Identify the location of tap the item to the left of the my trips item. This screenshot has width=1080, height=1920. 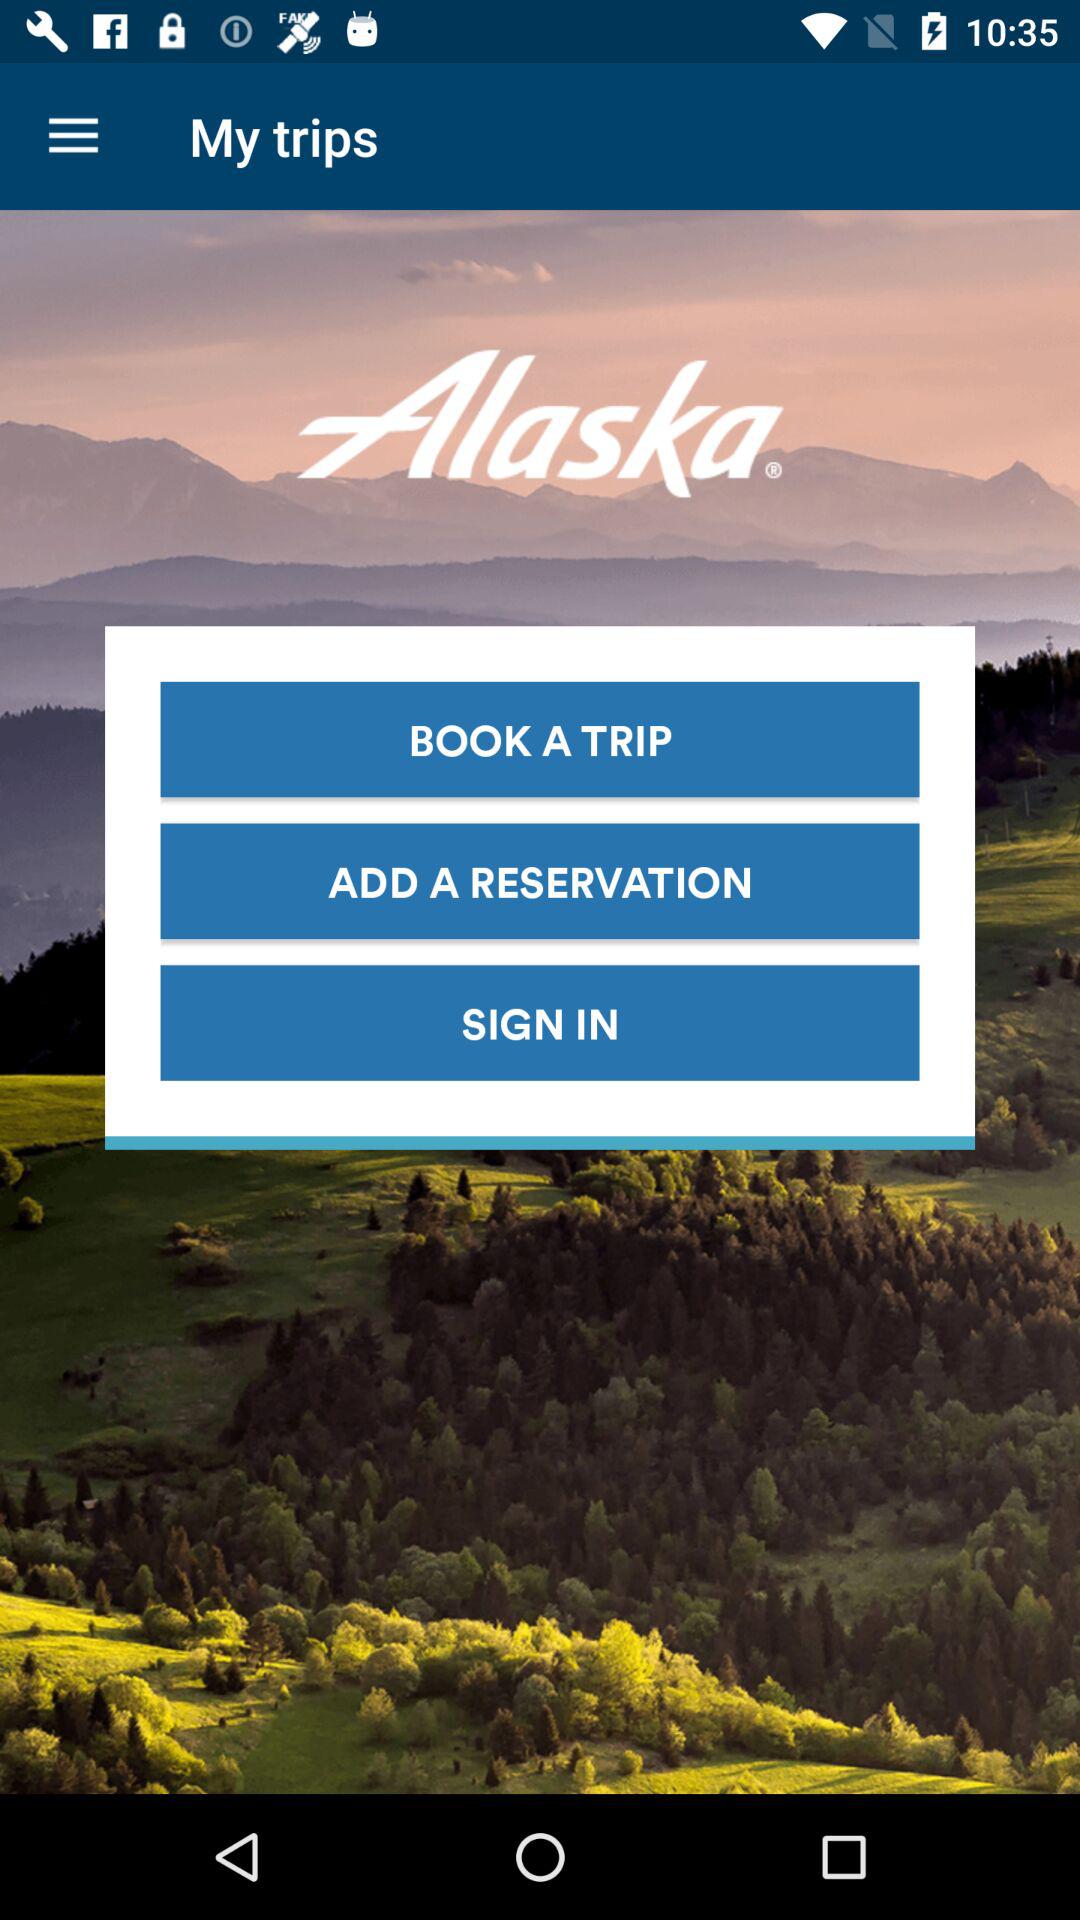
(73, 136).